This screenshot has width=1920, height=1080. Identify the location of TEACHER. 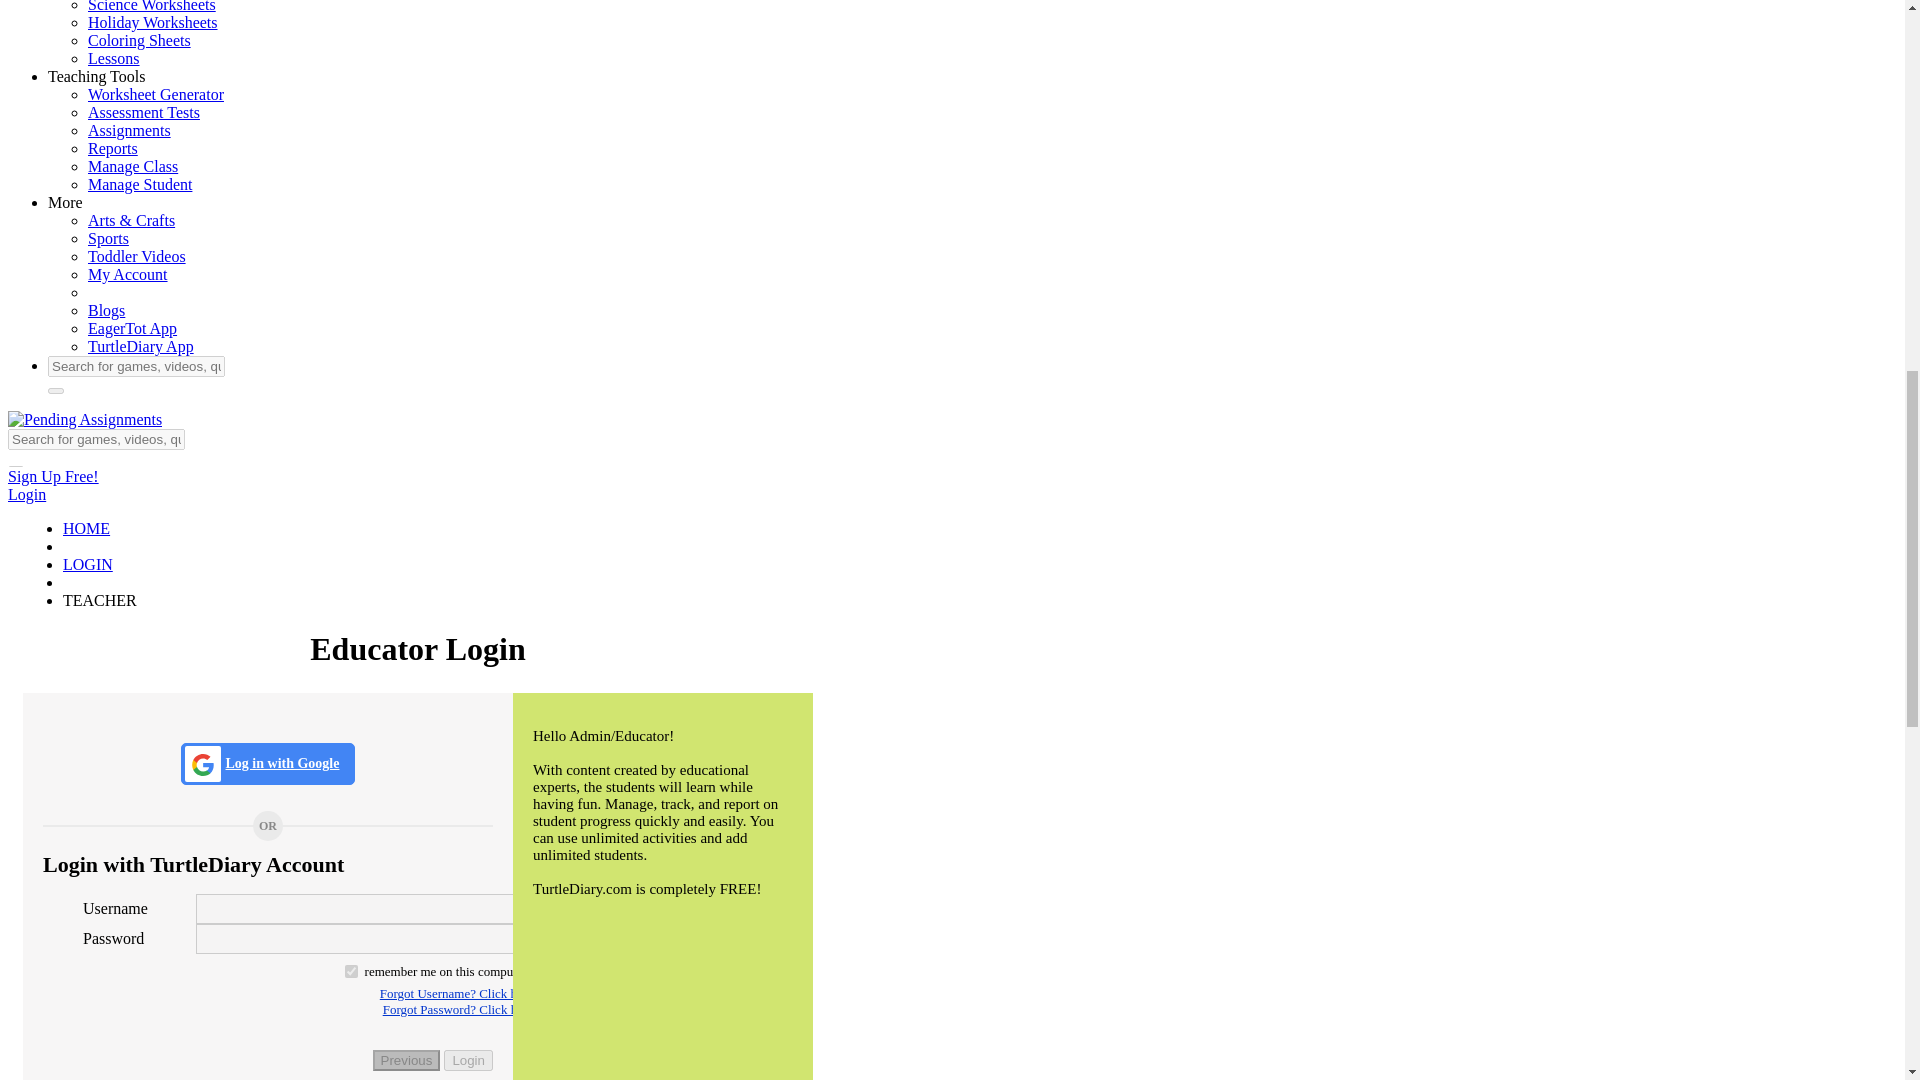
(100, 600).